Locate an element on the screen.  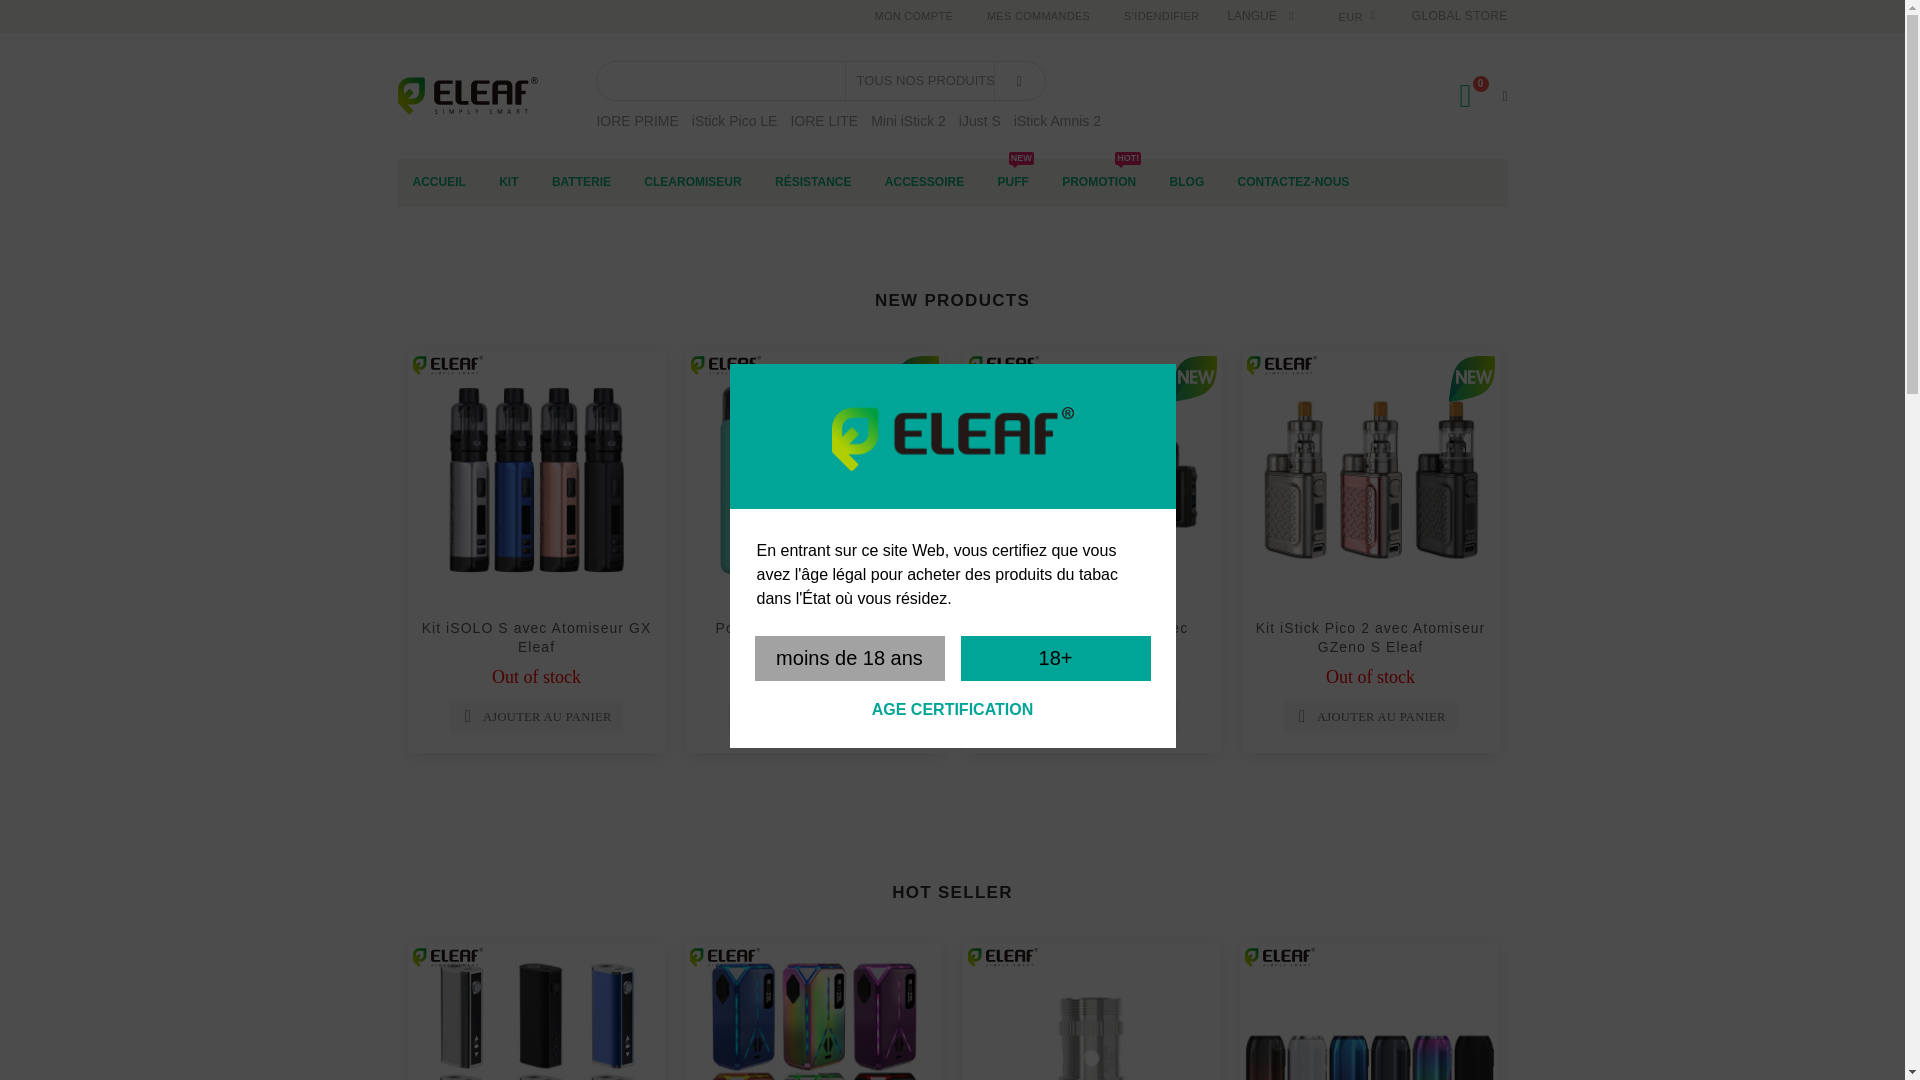
MES COMMANDES is located at coordinates (1038, 16).